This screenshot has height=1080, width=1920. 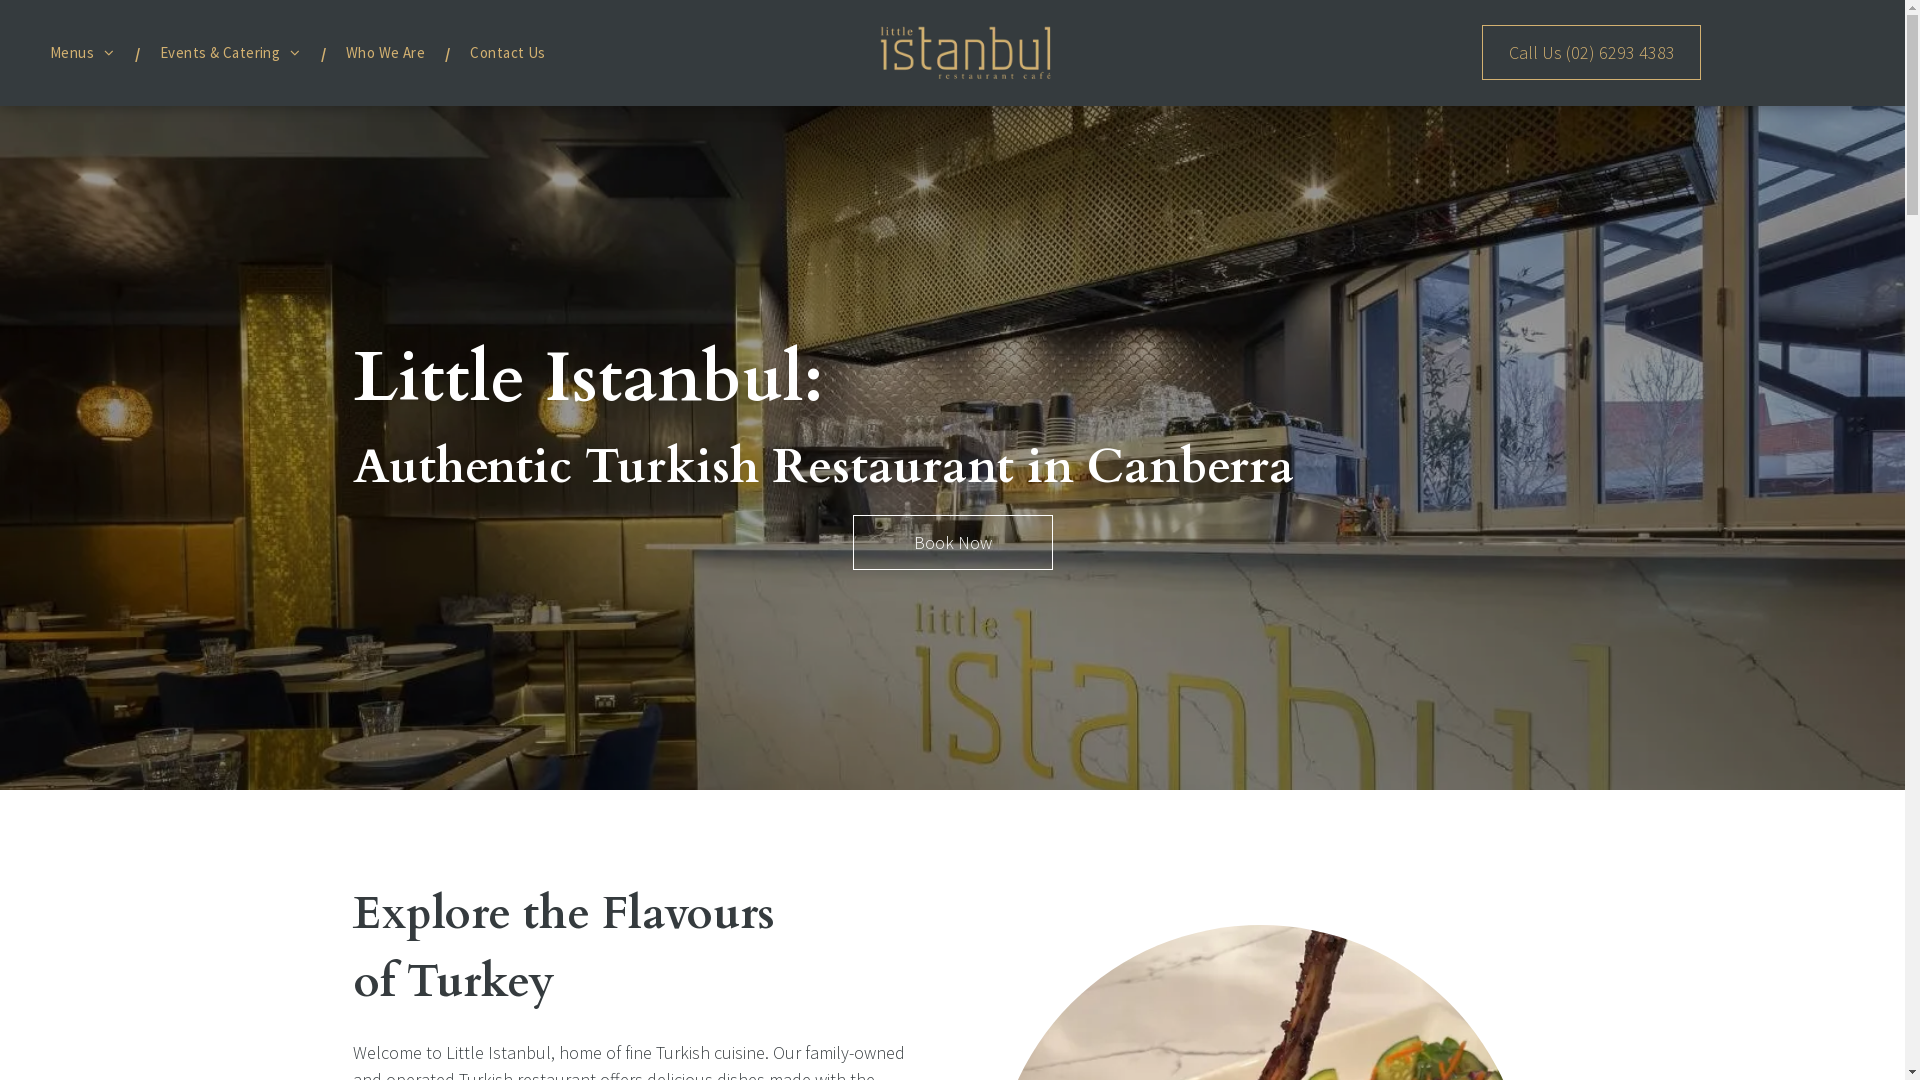 I want to click on Call Us (02) 6293 4383, so click(x=1591, y=52).